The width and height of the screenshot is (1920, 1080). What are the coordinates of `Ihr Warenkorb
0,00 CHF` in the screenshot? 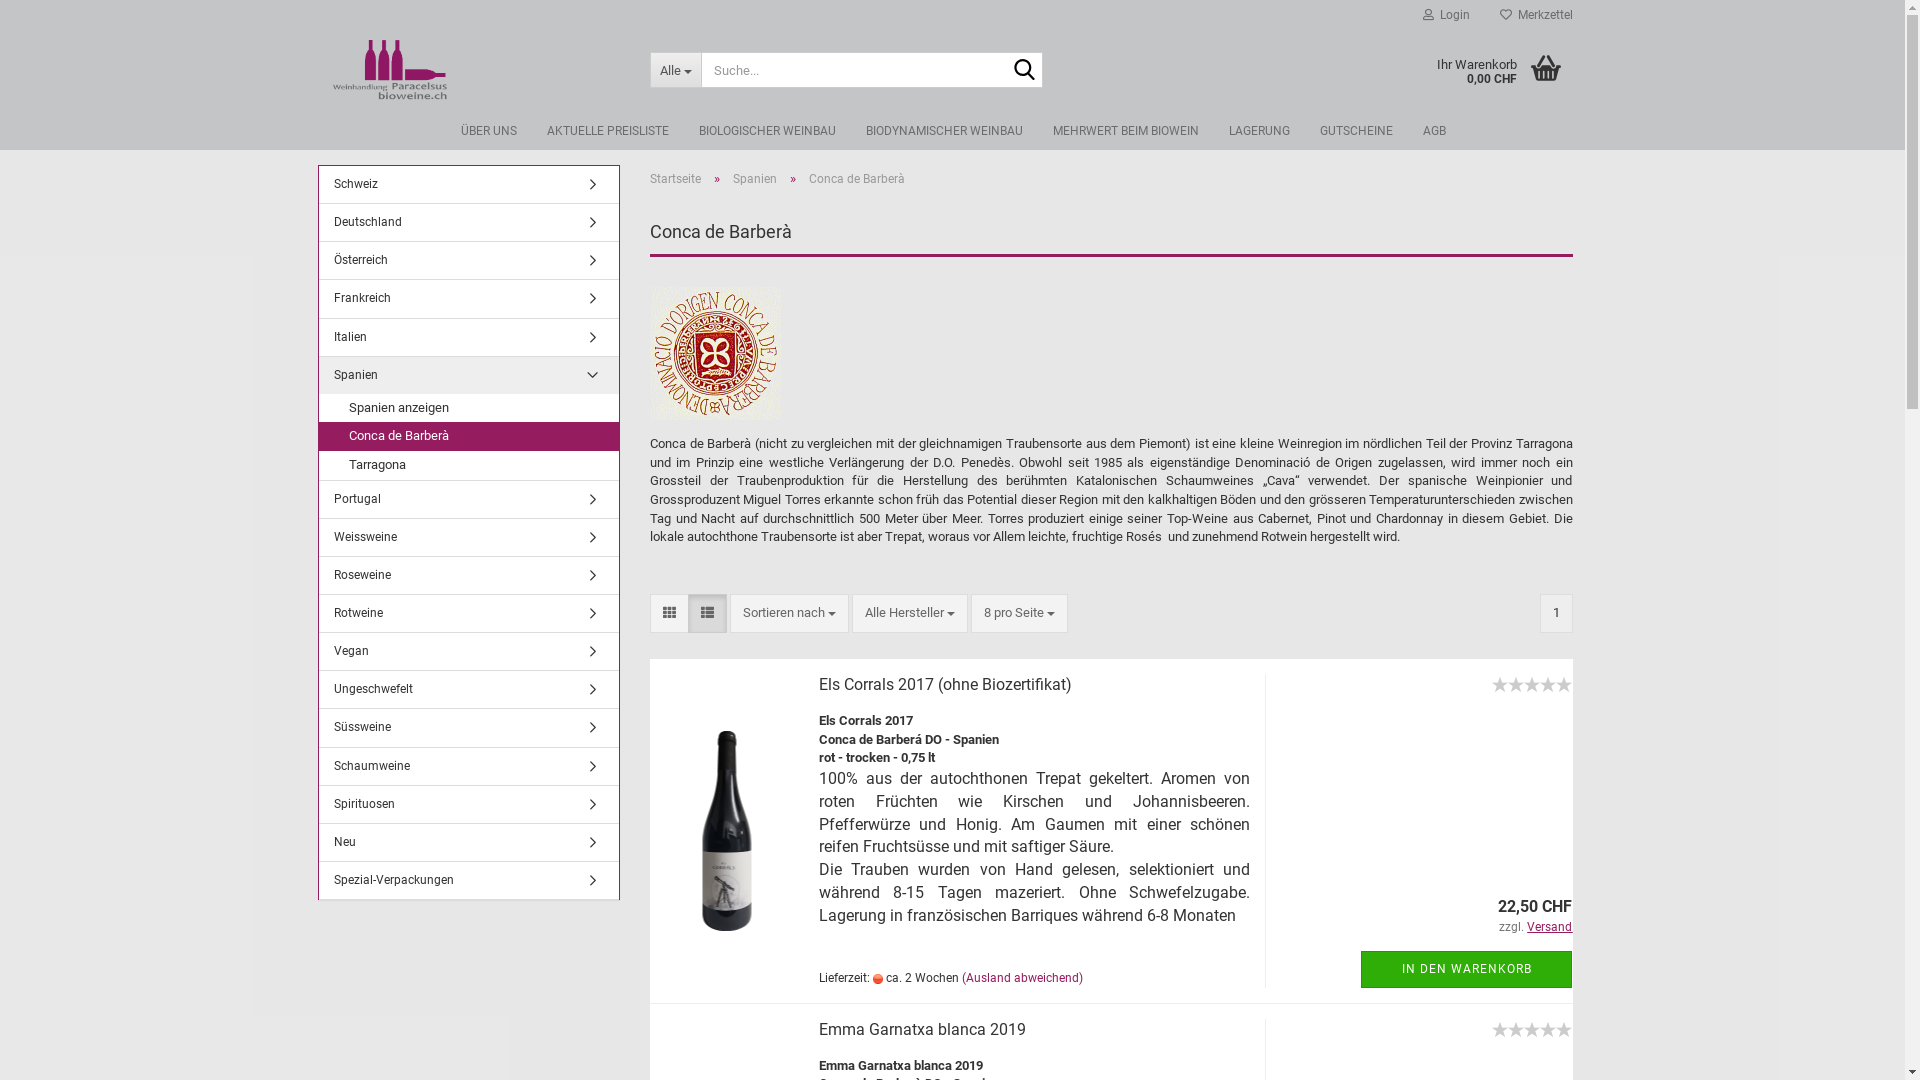 It's located at (1482, 70).